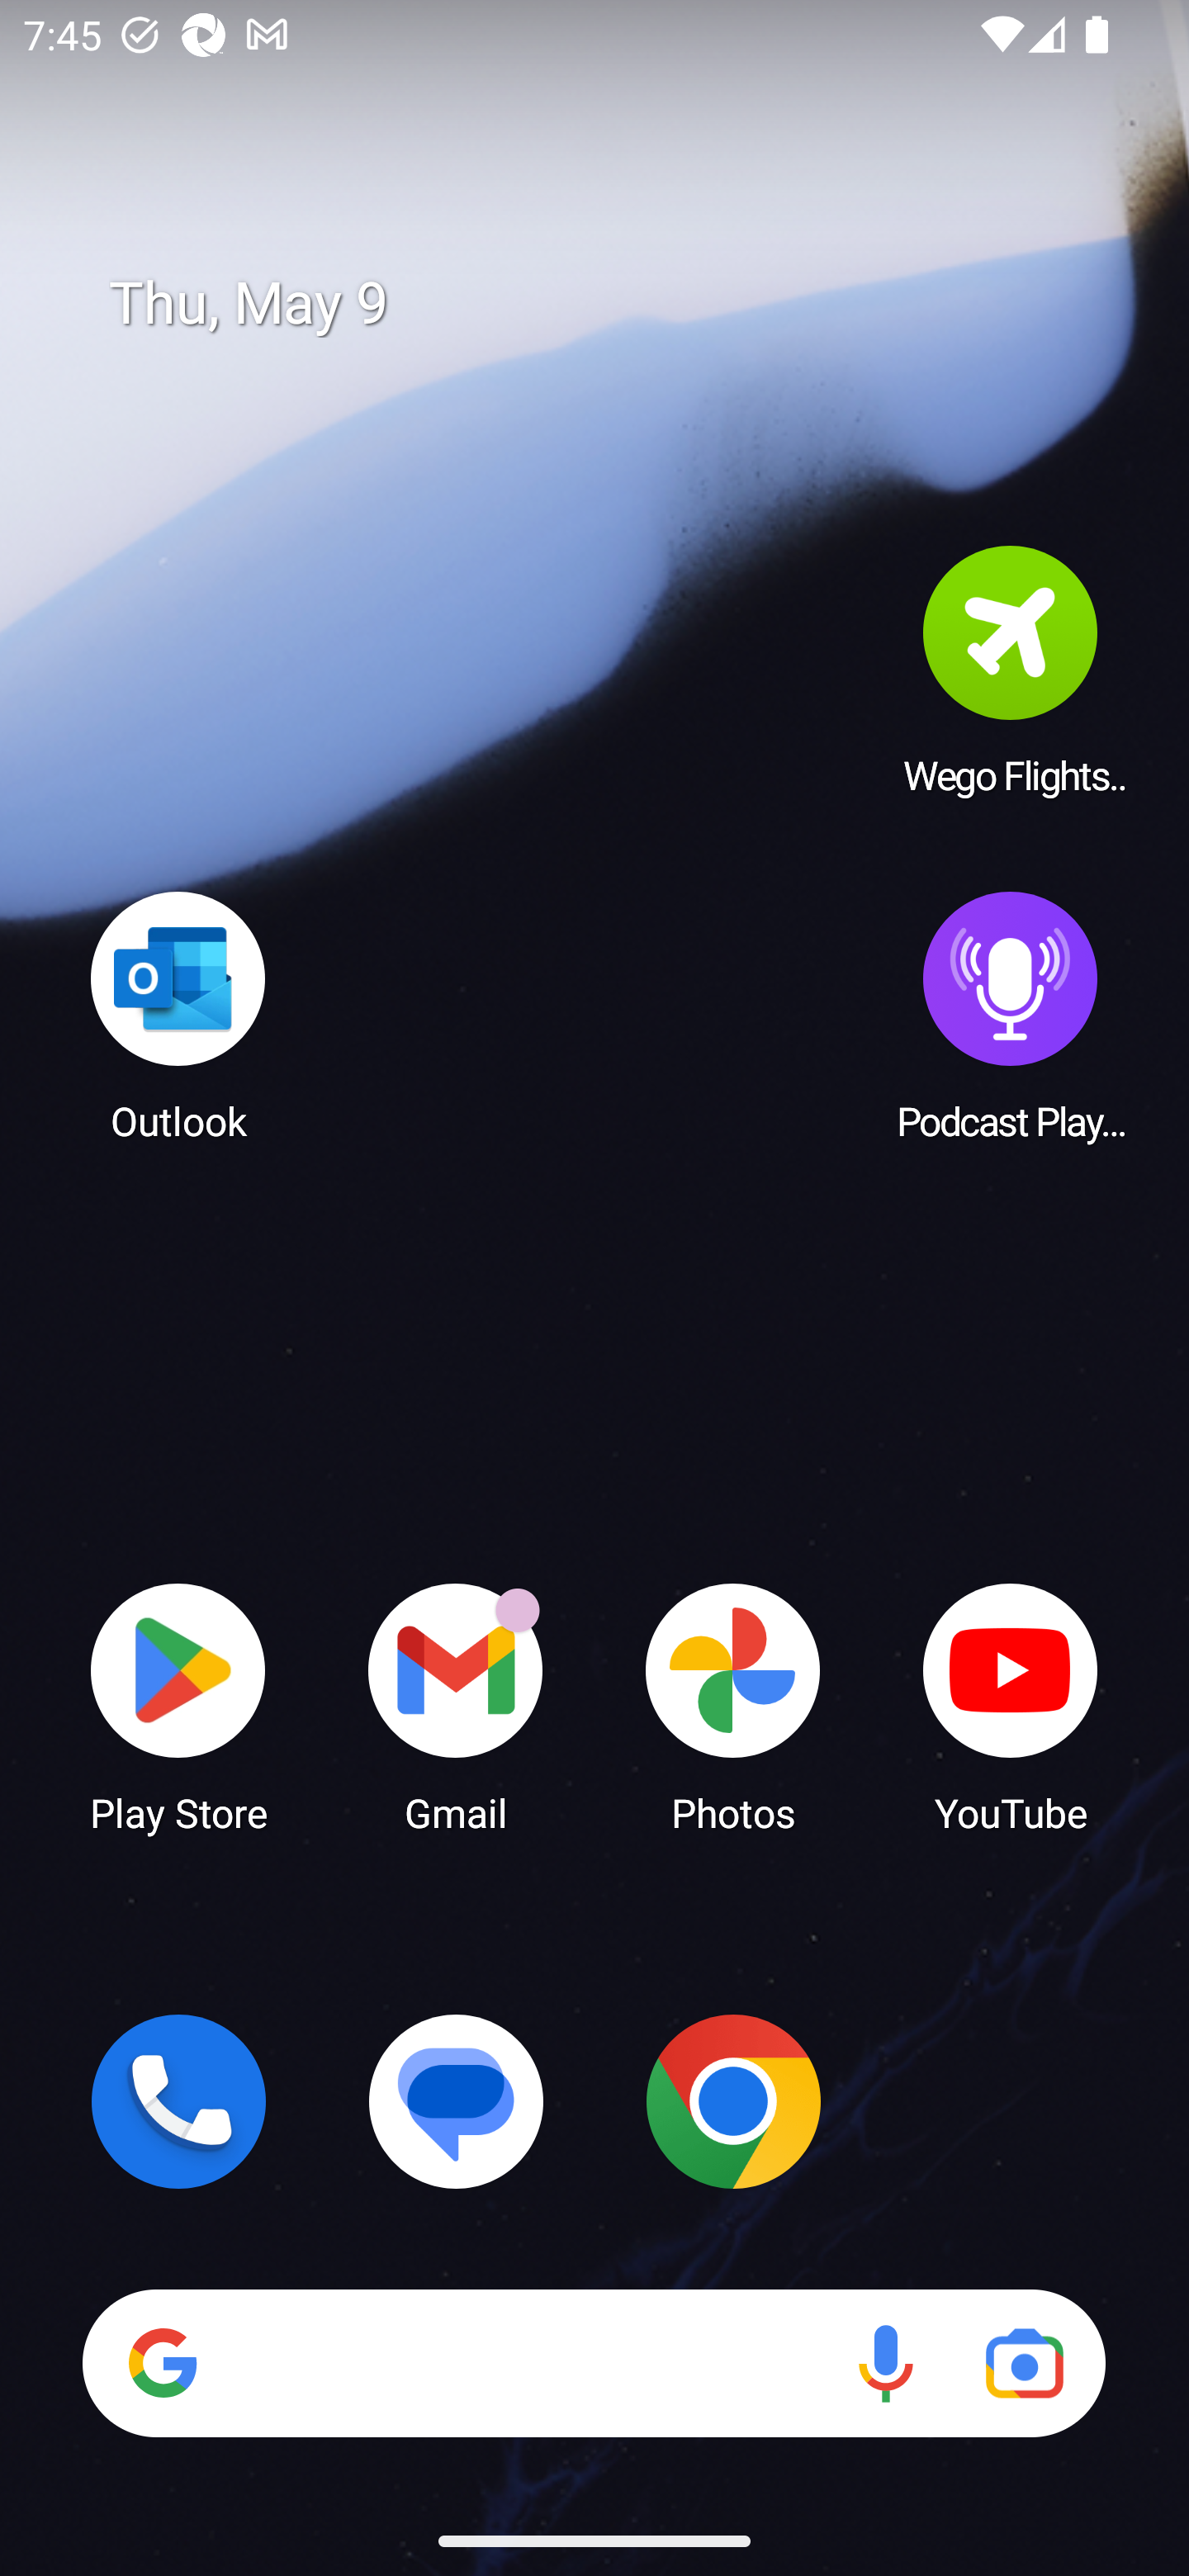 The height and width of the screenshot is (2576, 1189). I want to click on Podcast Player, so click(1011, 1015).